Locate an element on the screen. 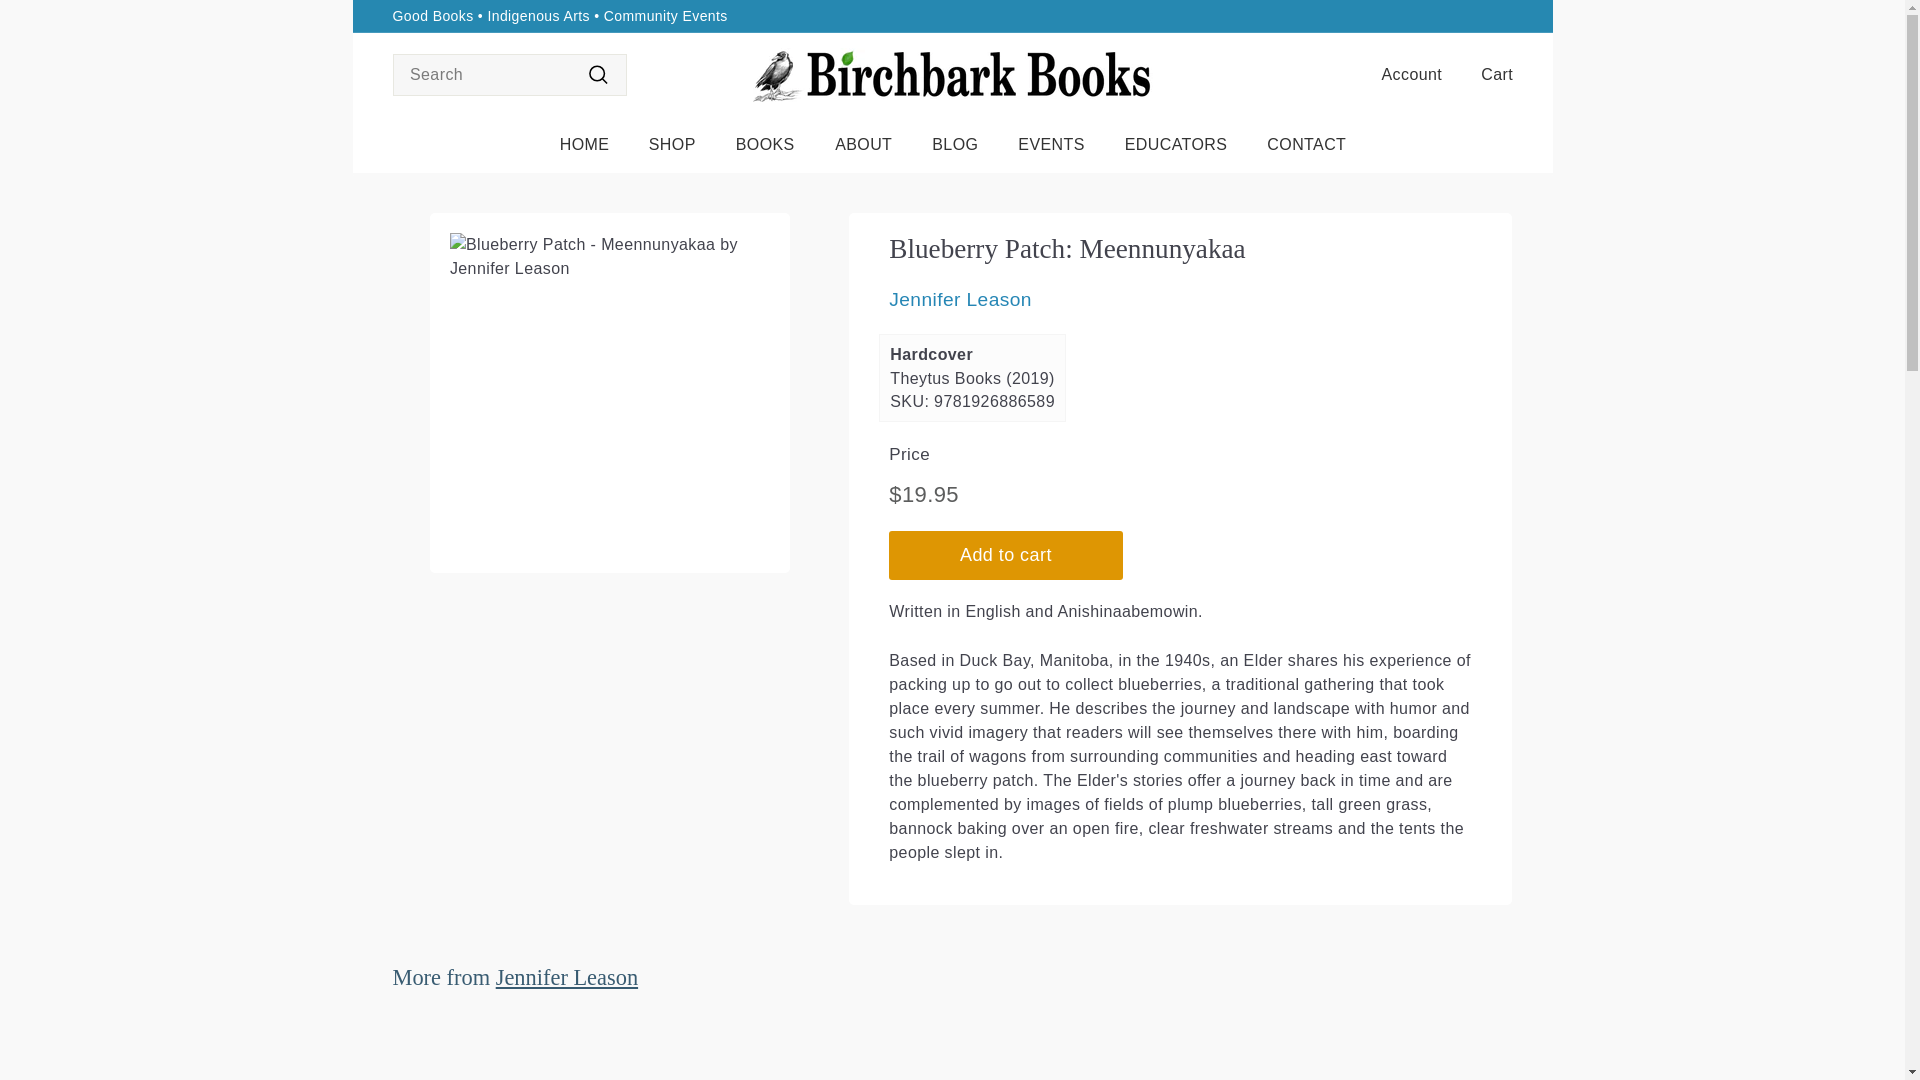 The image size is (1920, 1080). Cart is located at coordinates (1488, 74).